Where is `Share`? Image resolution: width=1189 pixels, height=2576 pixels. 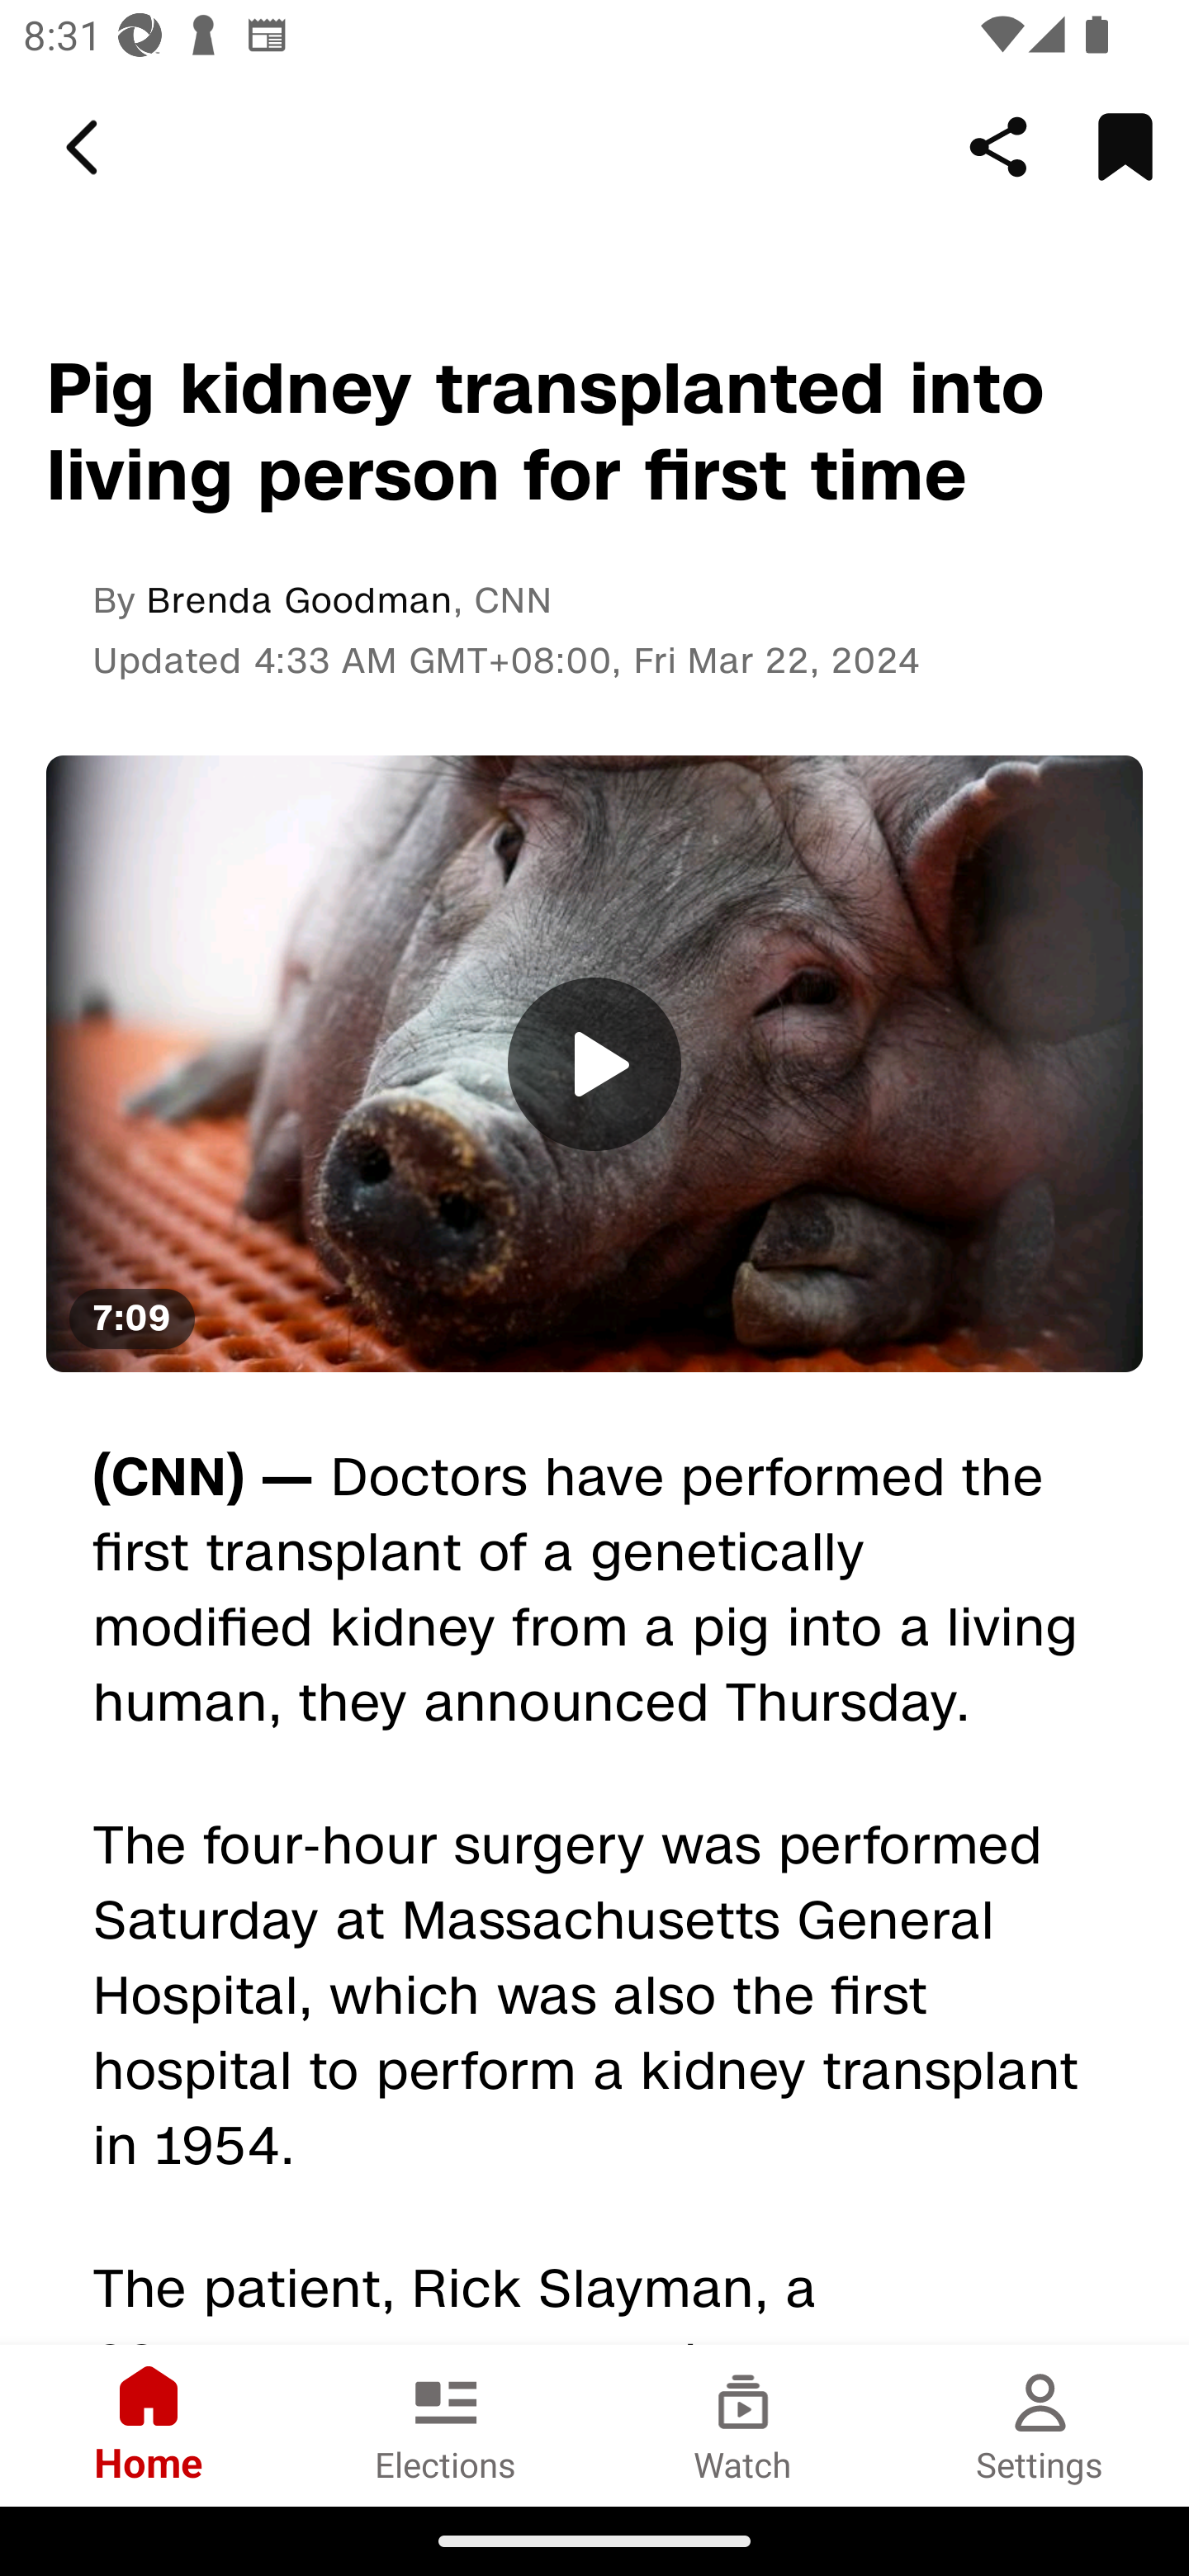 Share is located at coordinates (998, 146).